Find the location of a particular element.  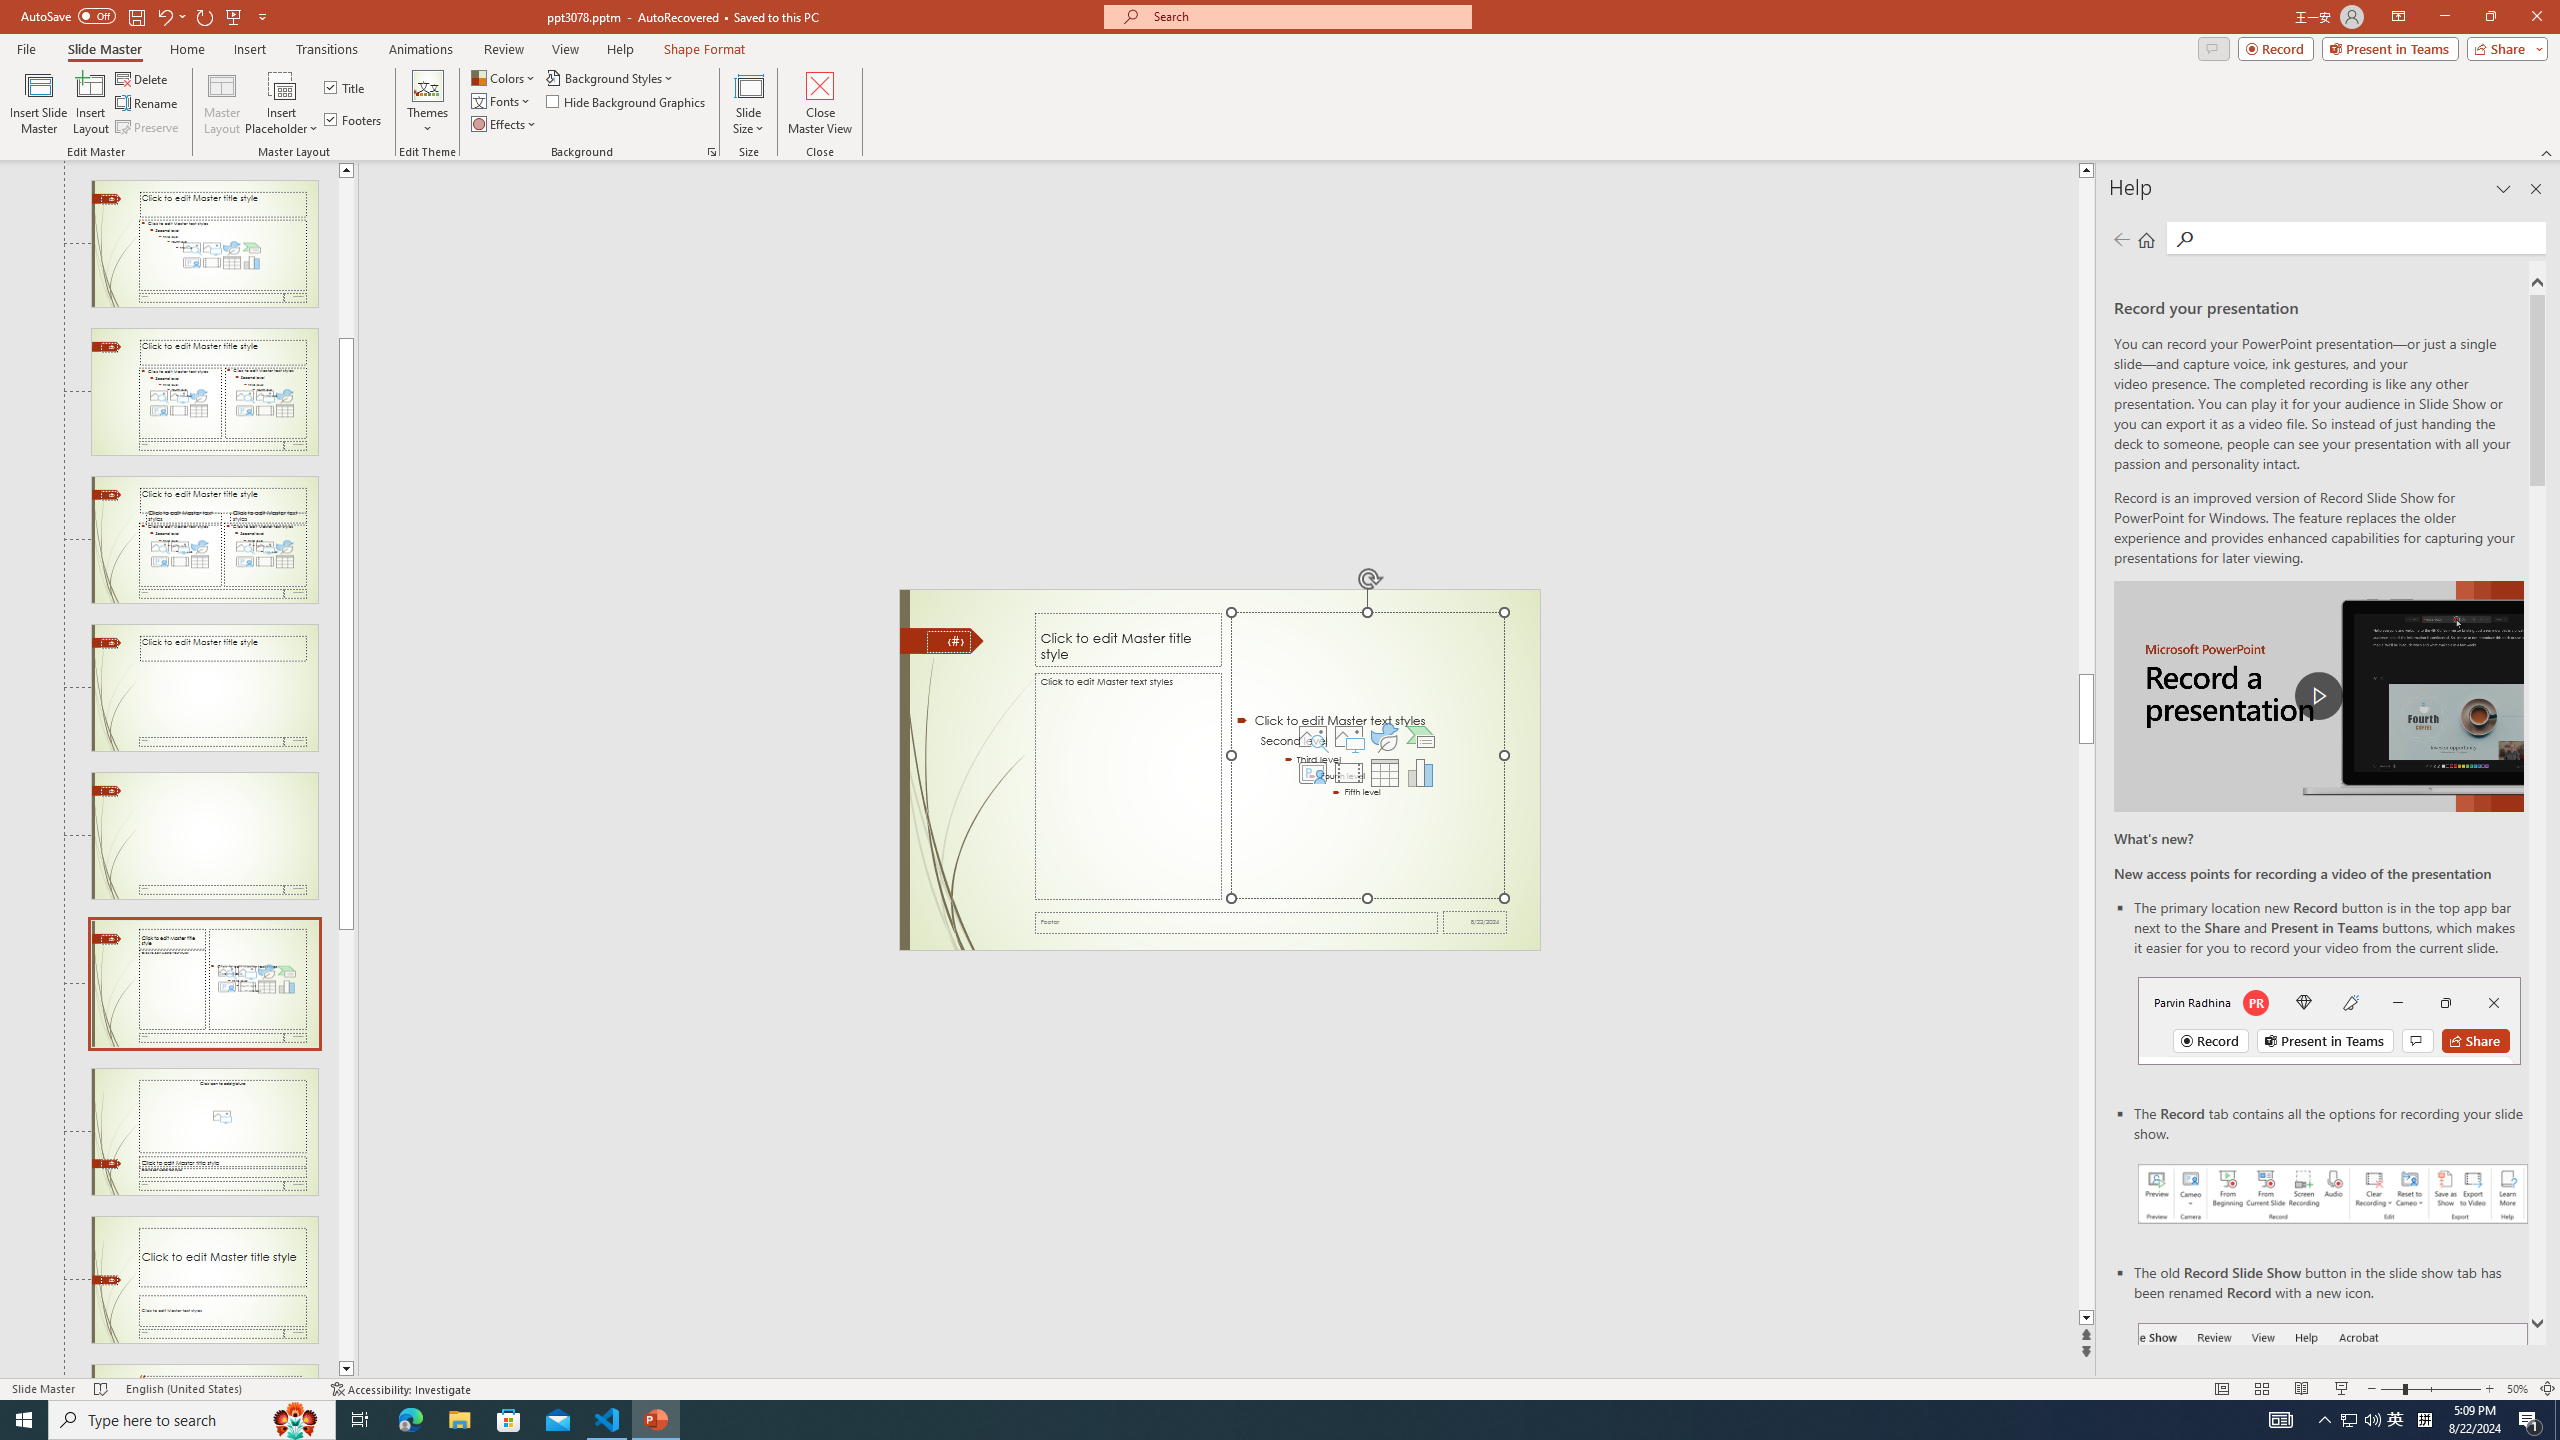

Slide Title and Caption Layout: used by no slides is located at coordinates (204, 1280).